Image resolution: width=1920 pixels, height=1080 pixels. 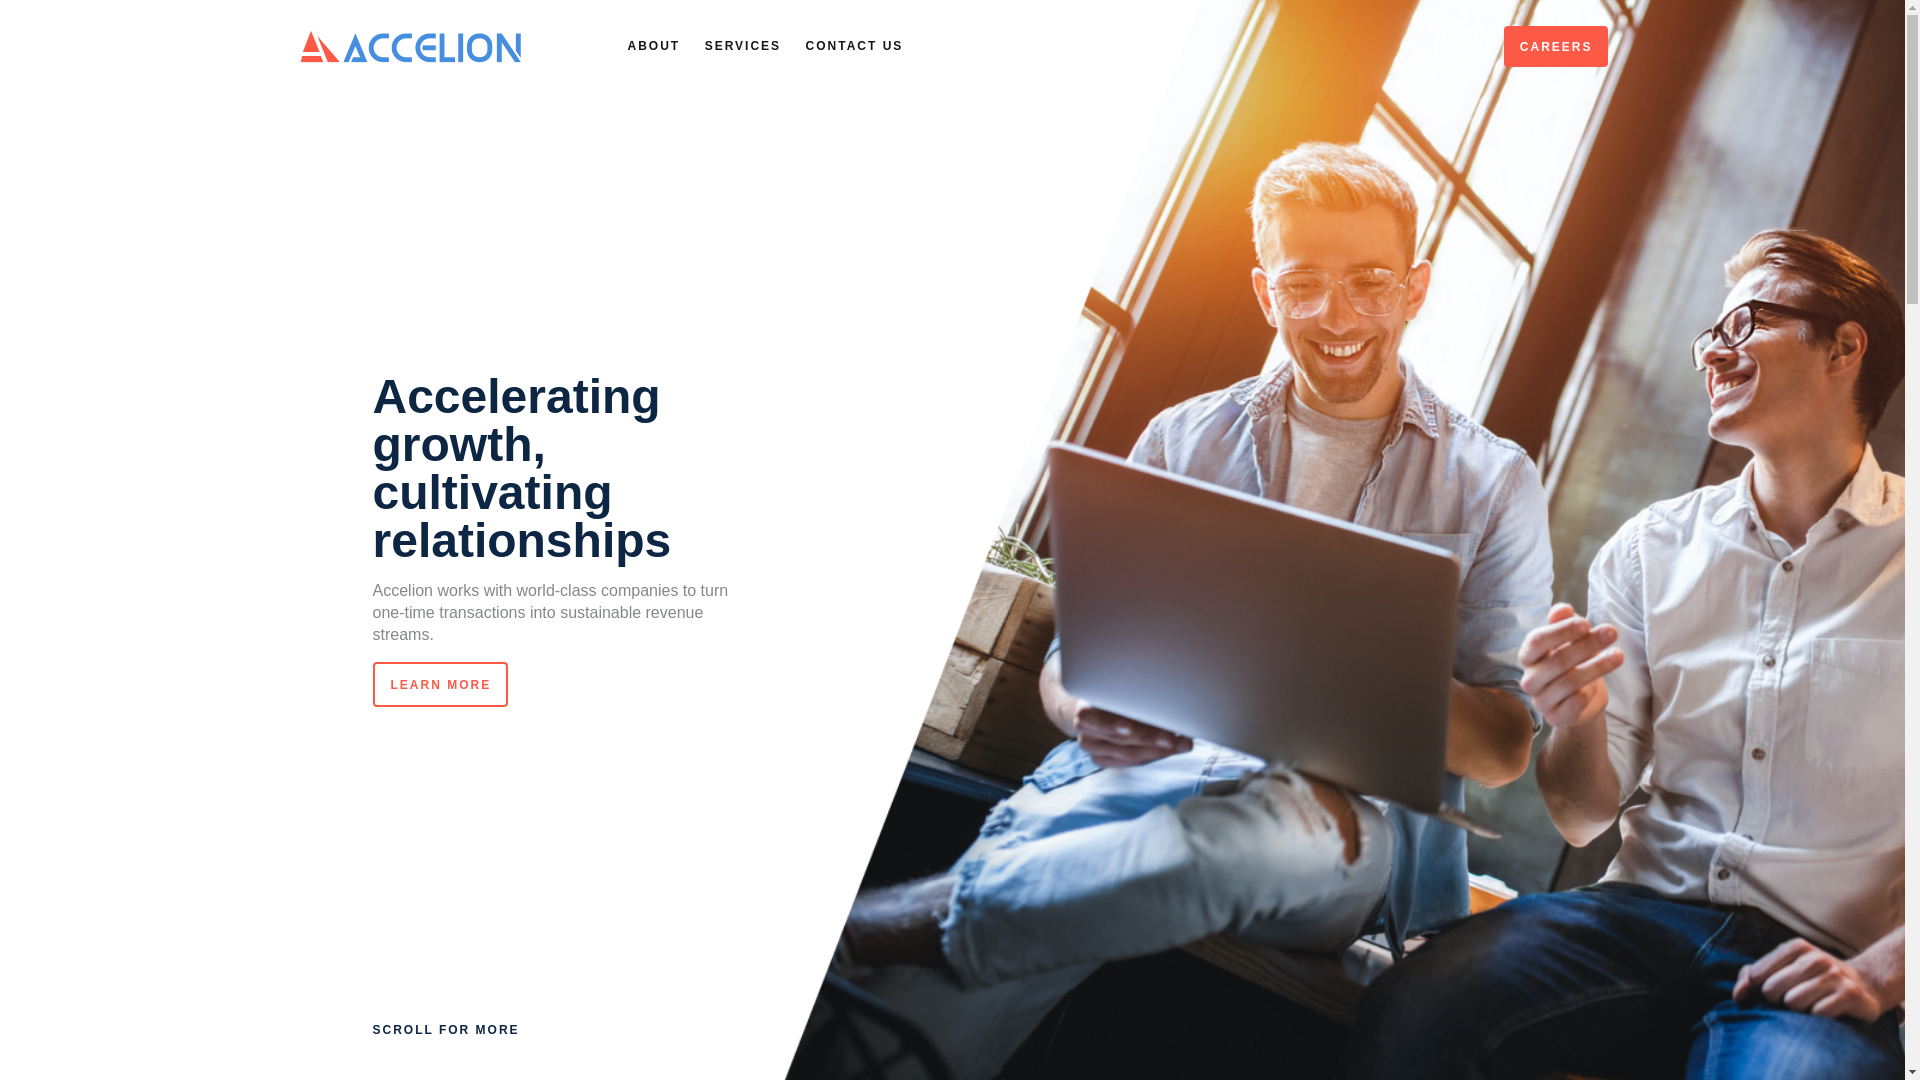 I want to click on SCROLL FOR MORE, so click(x=445, y=1030).